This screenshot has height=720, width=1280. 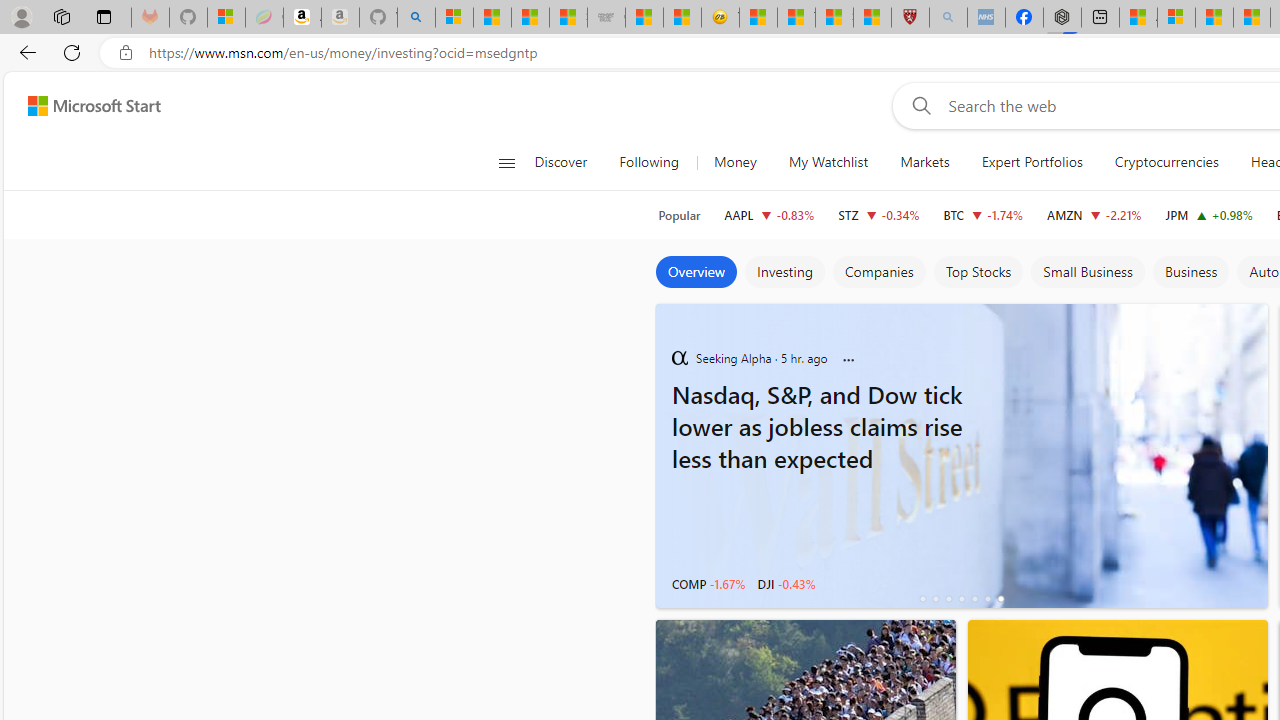 I want to click on Discover, so click(x=560, y=162).